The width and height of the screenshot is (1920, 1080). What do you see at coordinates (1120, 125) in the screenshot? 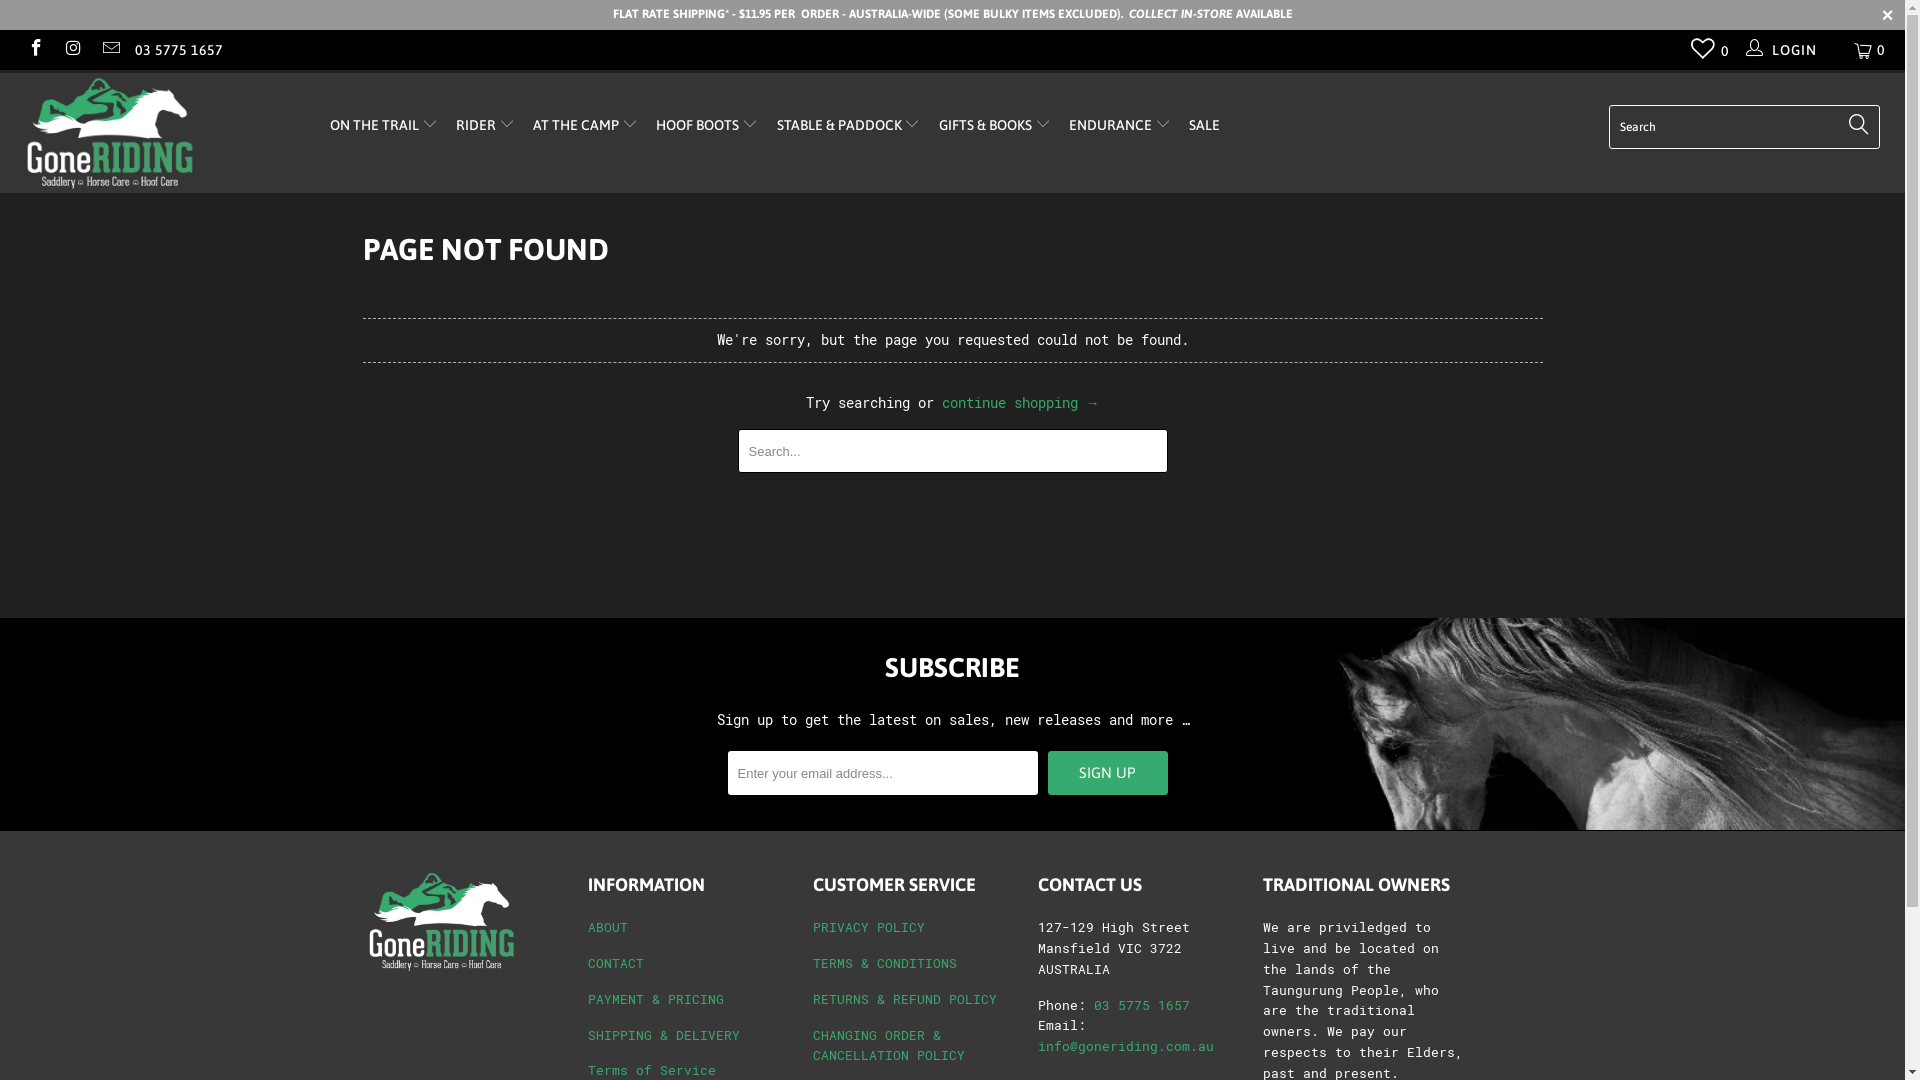
I see `ENDURANCE` at bounding box center [1120, 125].